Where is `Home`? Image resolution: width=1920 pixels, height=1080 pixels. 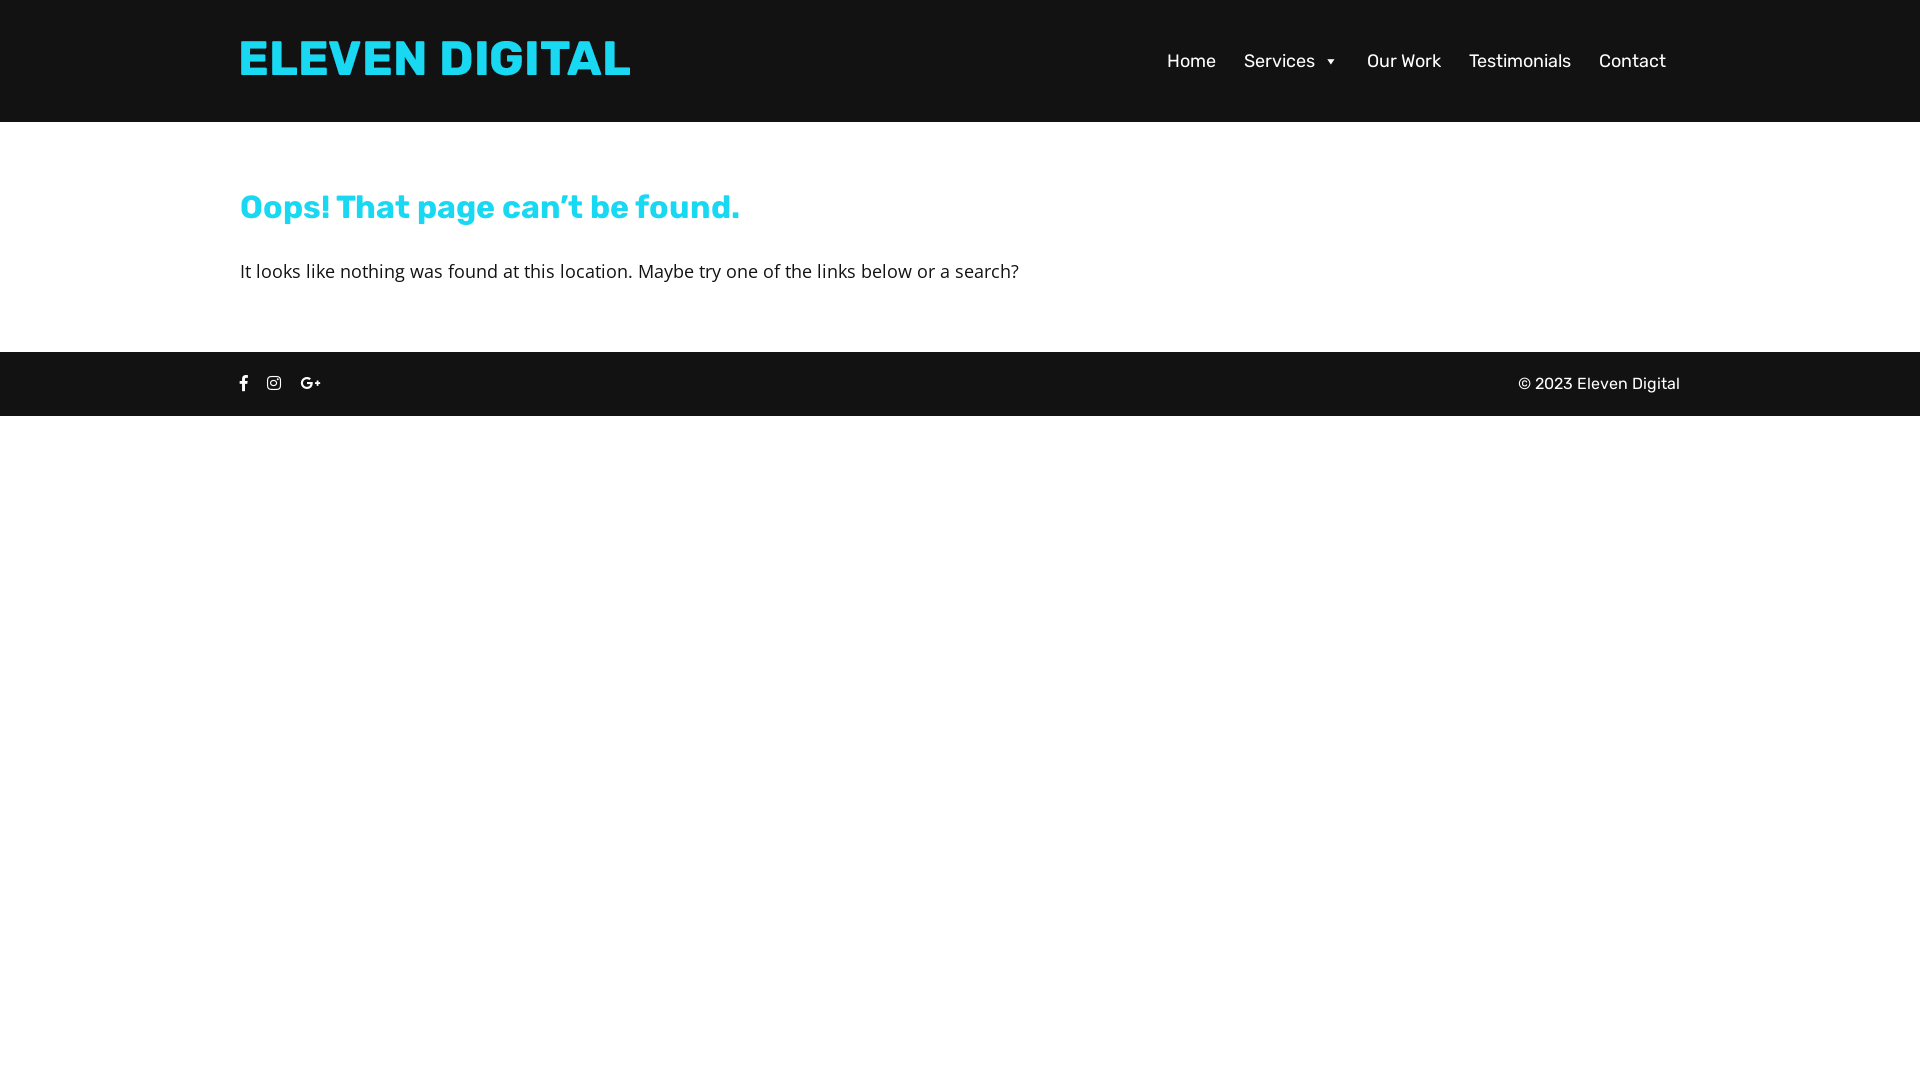 Home is located at coordinates (1192, 61).